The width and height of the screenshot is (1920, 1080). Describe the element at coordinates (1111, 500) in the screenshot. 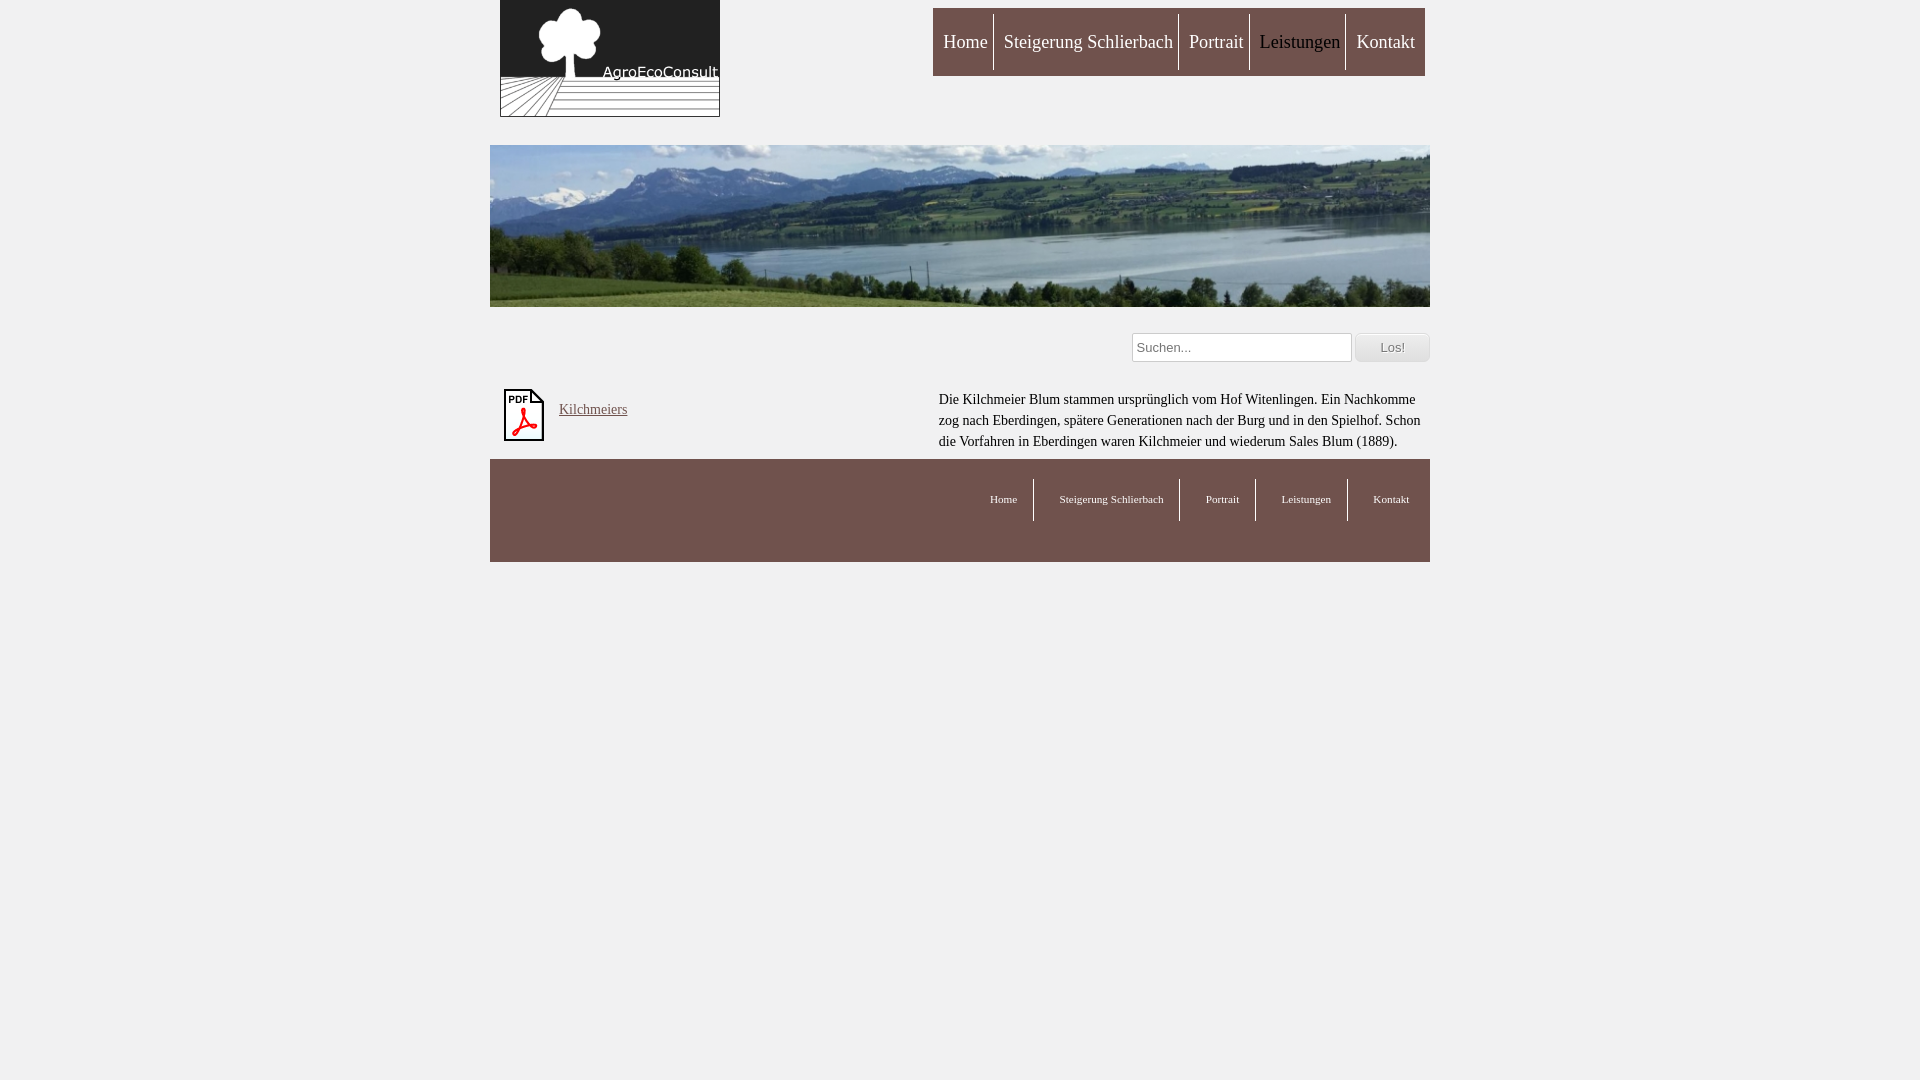

I see `Steigerung Schlierbach` at that location.